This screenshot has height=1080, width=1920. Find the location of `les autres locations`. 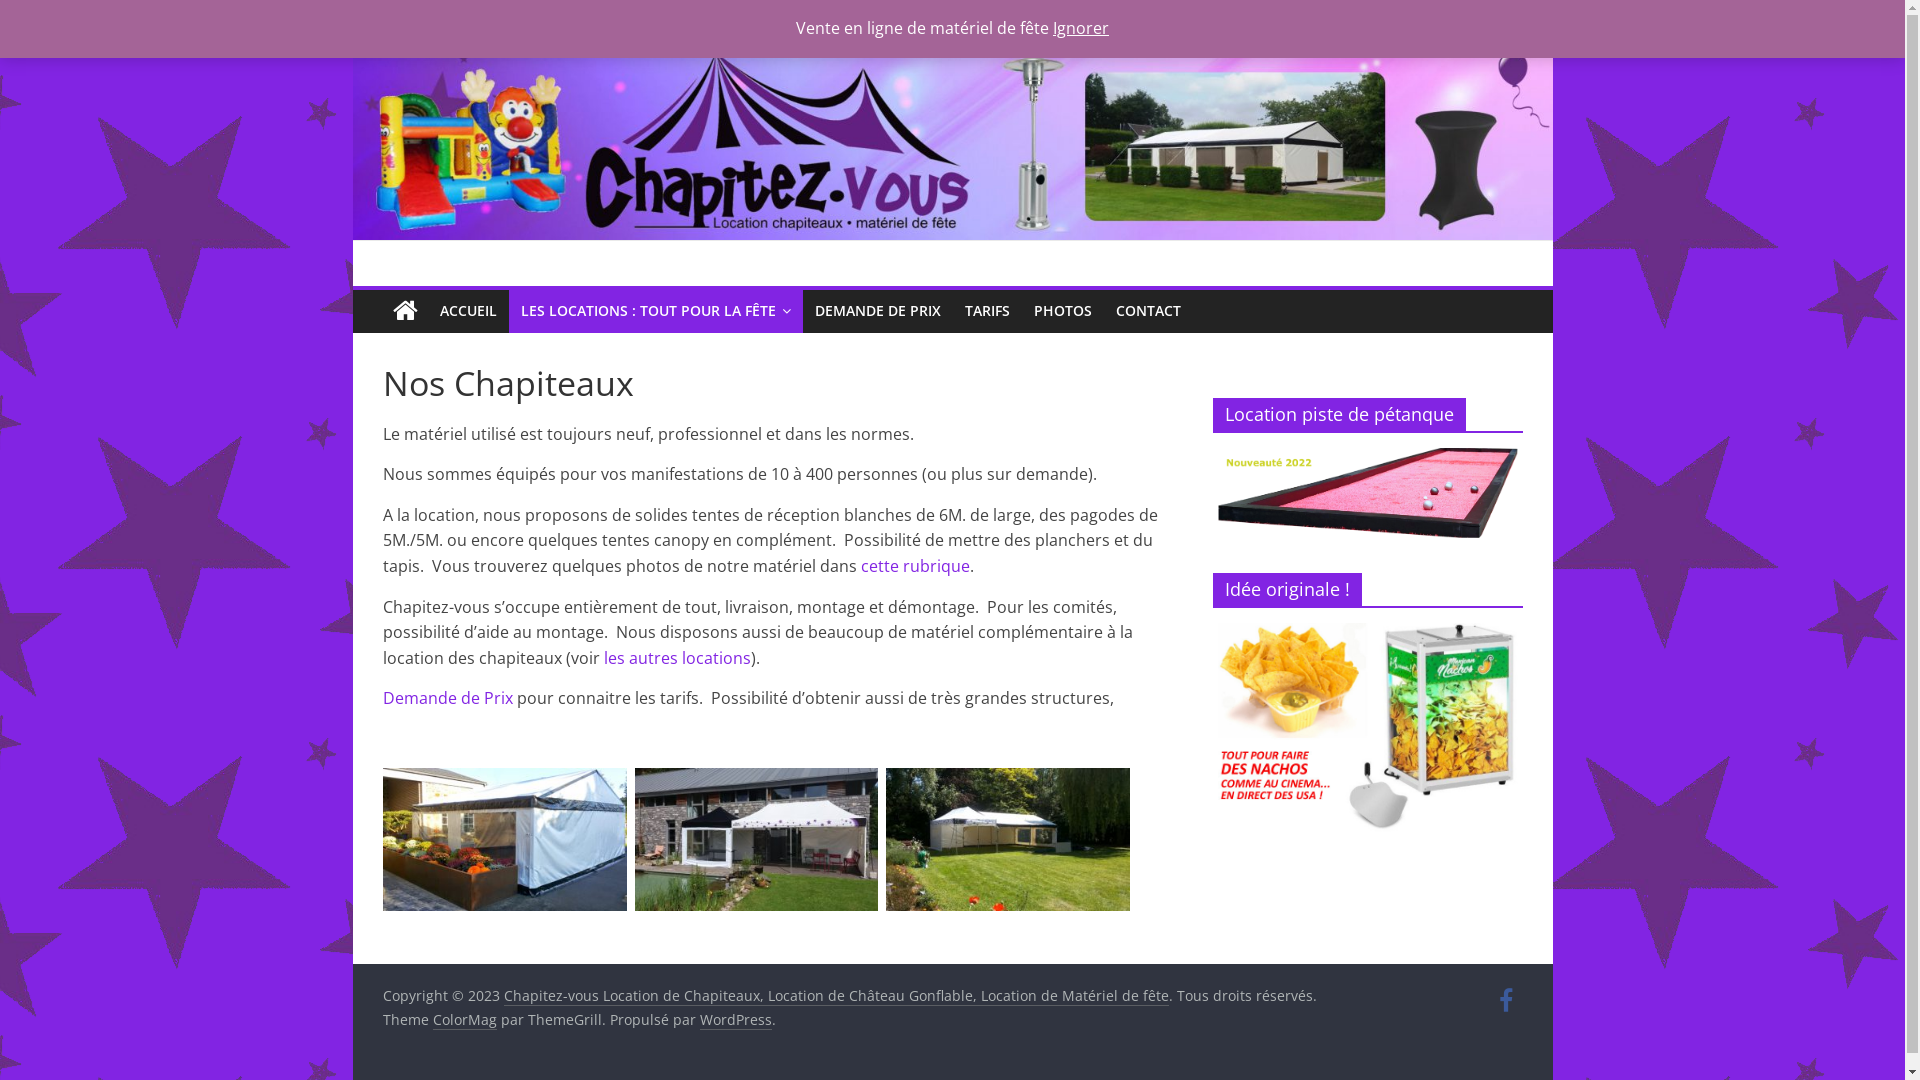

les autres locations is located at coordinates (678, 658).